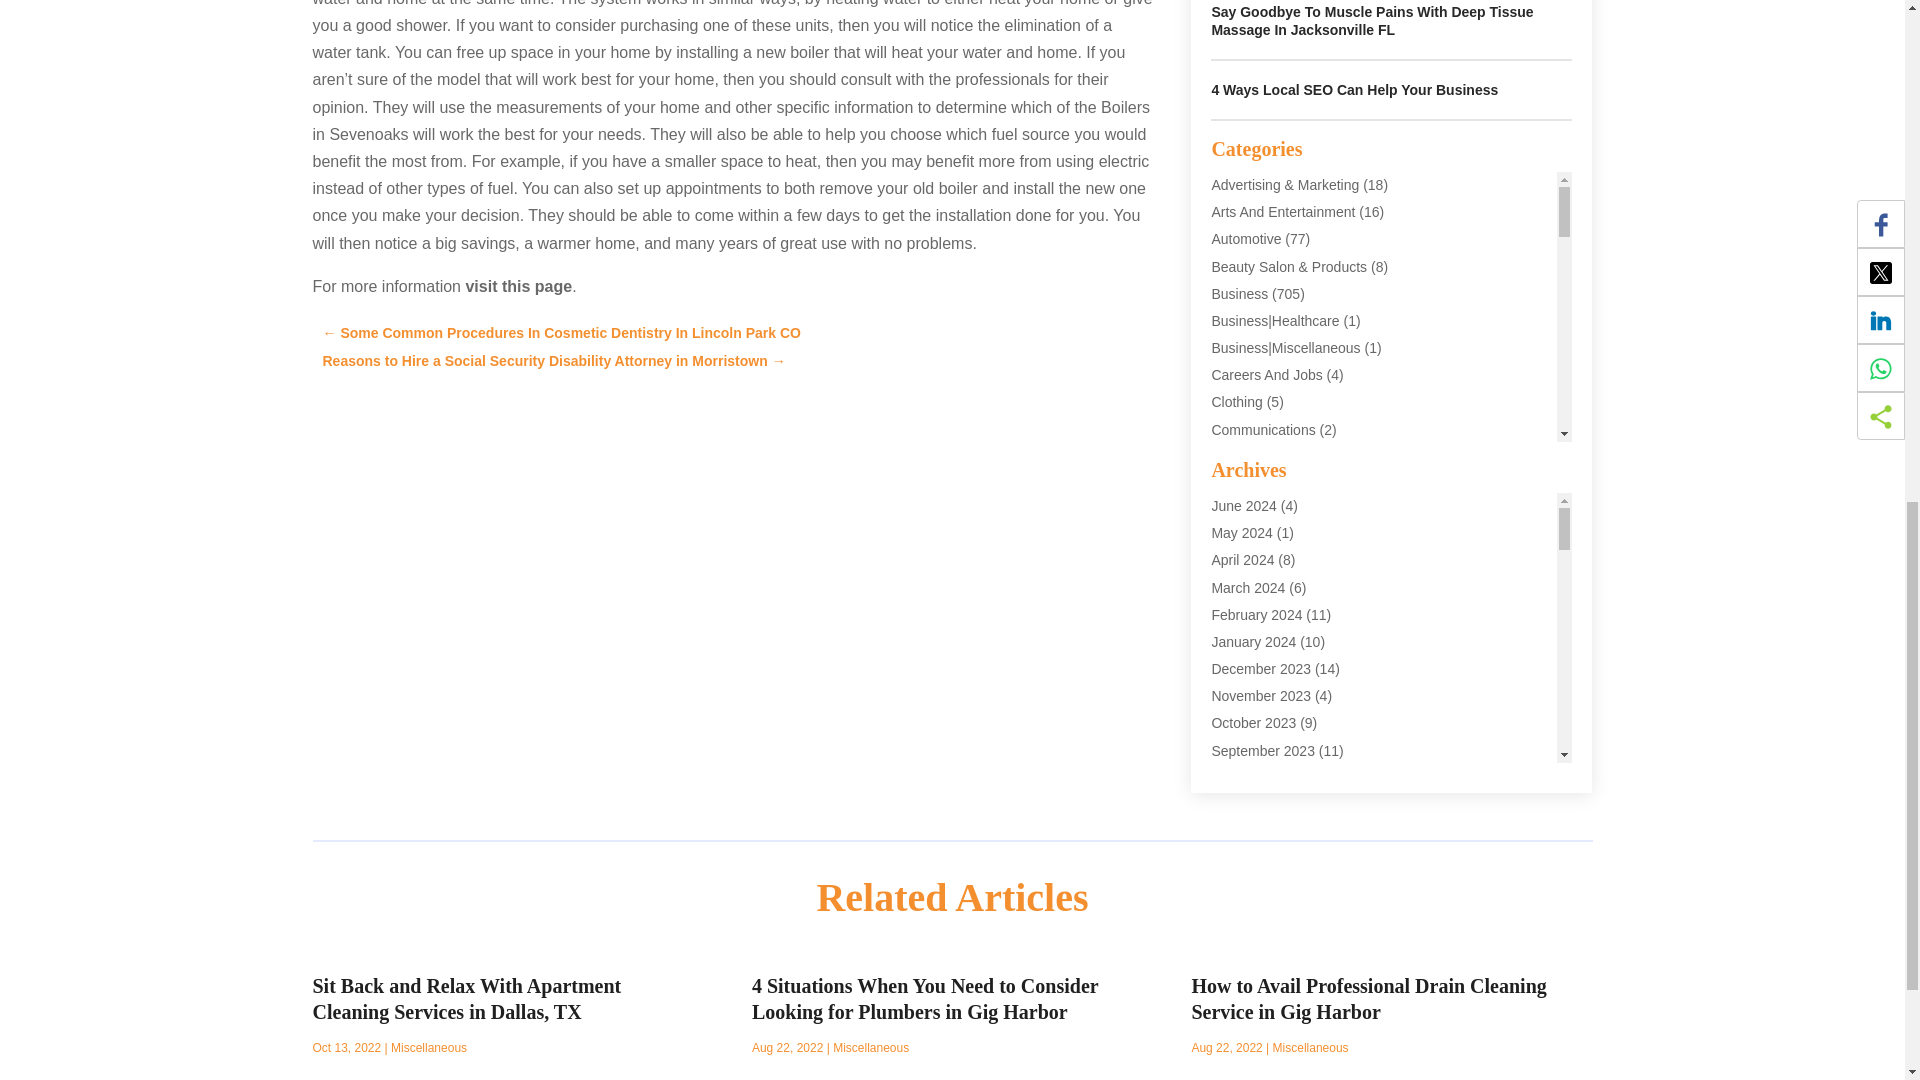 This screenshot has height=1080, width=1920. What do you see at coordinates (1354, 90) in the screenshot?
I see `4 Ways Local SEO Can Help Your Business` at bounding box center [1354, 90].